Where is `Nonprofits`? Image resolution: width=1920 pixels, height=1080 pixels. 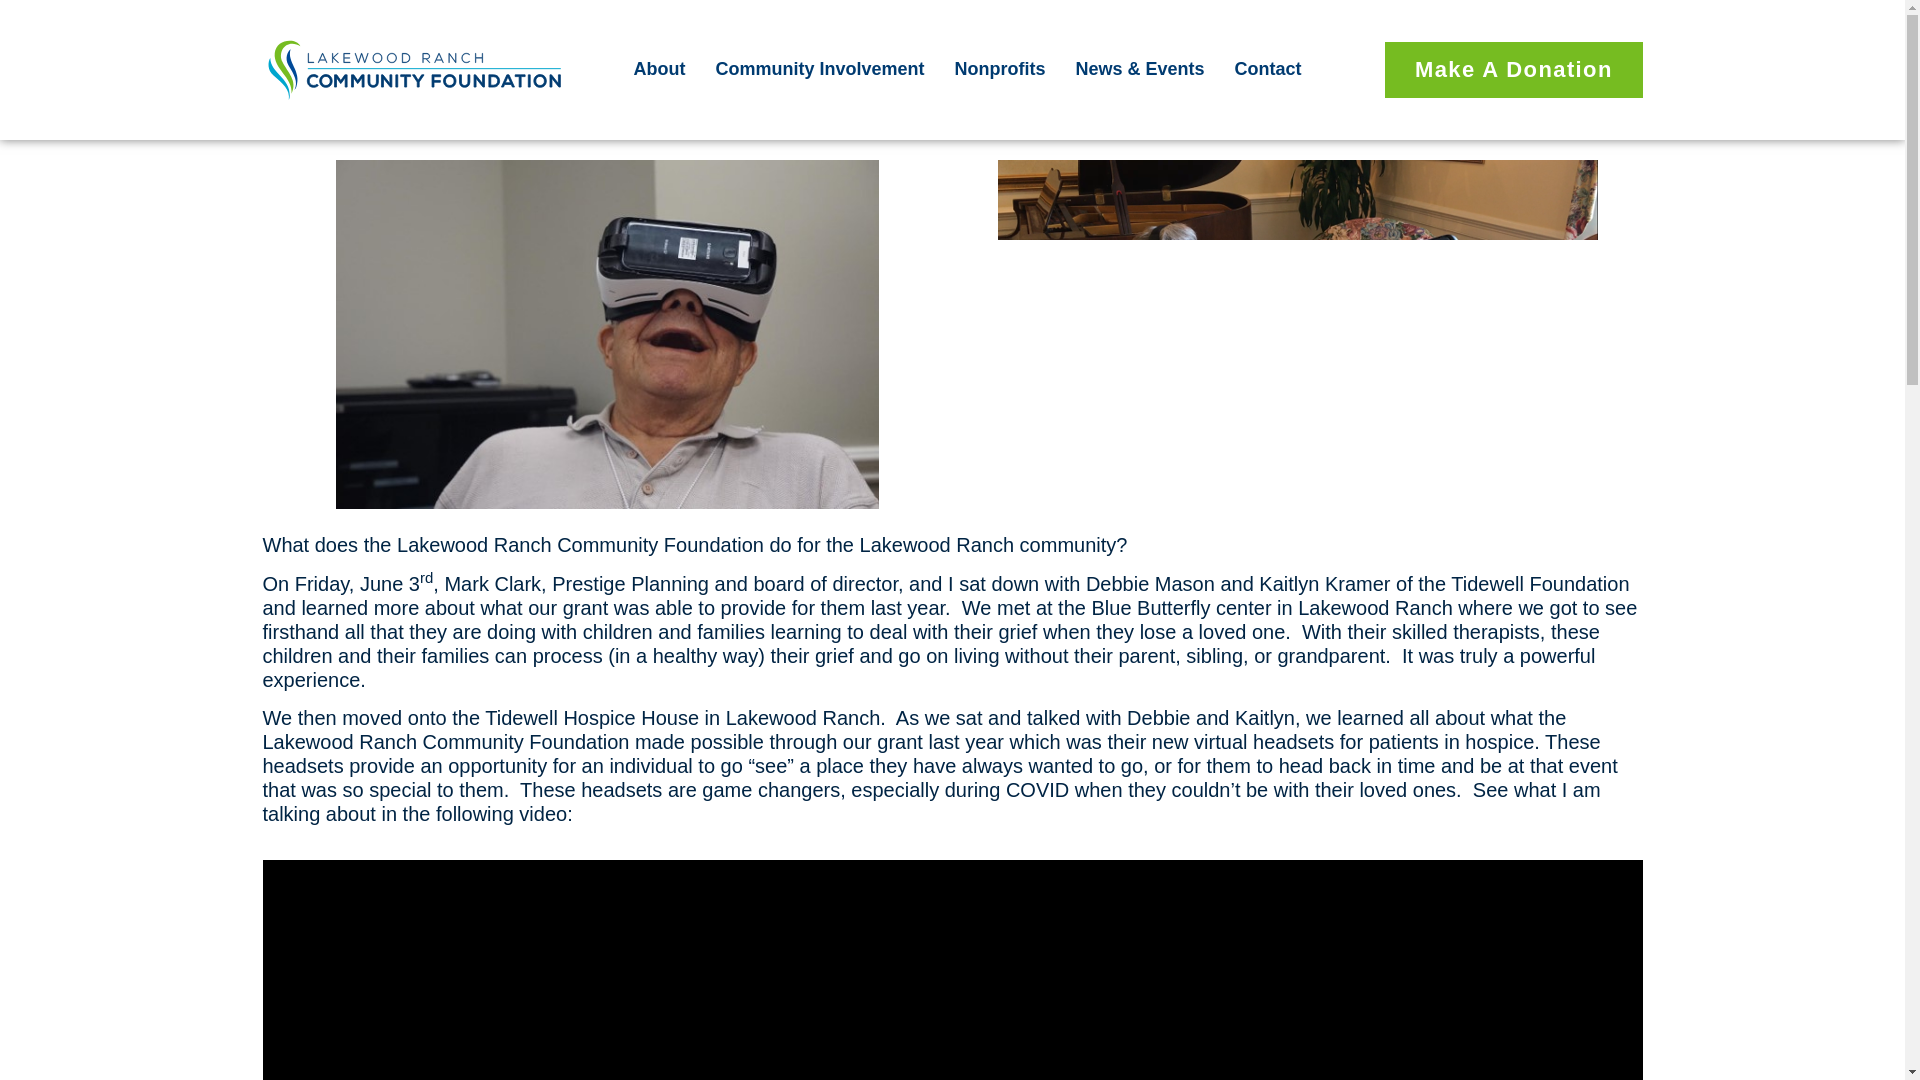 Nonprofits is located at coordinates (999, 69).